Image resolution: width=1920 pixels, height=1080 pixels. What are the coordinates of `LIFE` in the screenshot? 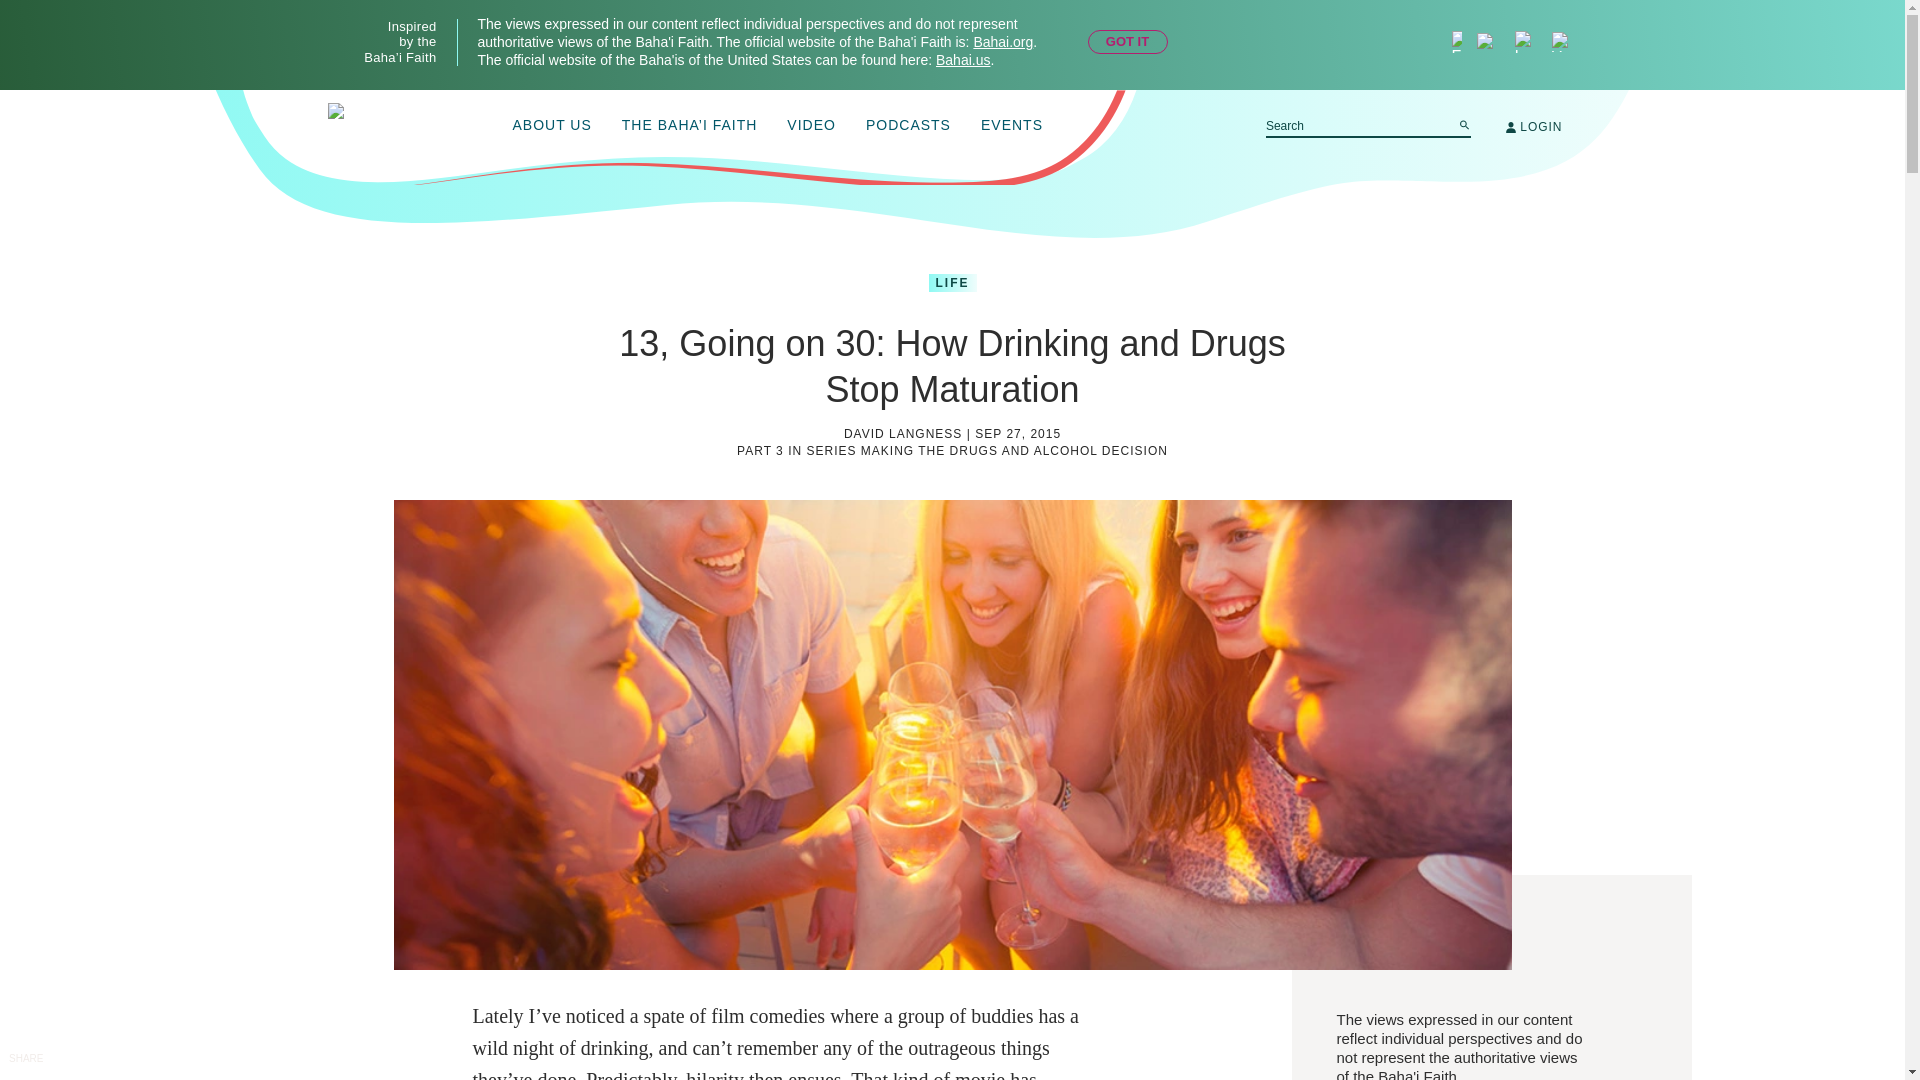 It's located at (951, 282).